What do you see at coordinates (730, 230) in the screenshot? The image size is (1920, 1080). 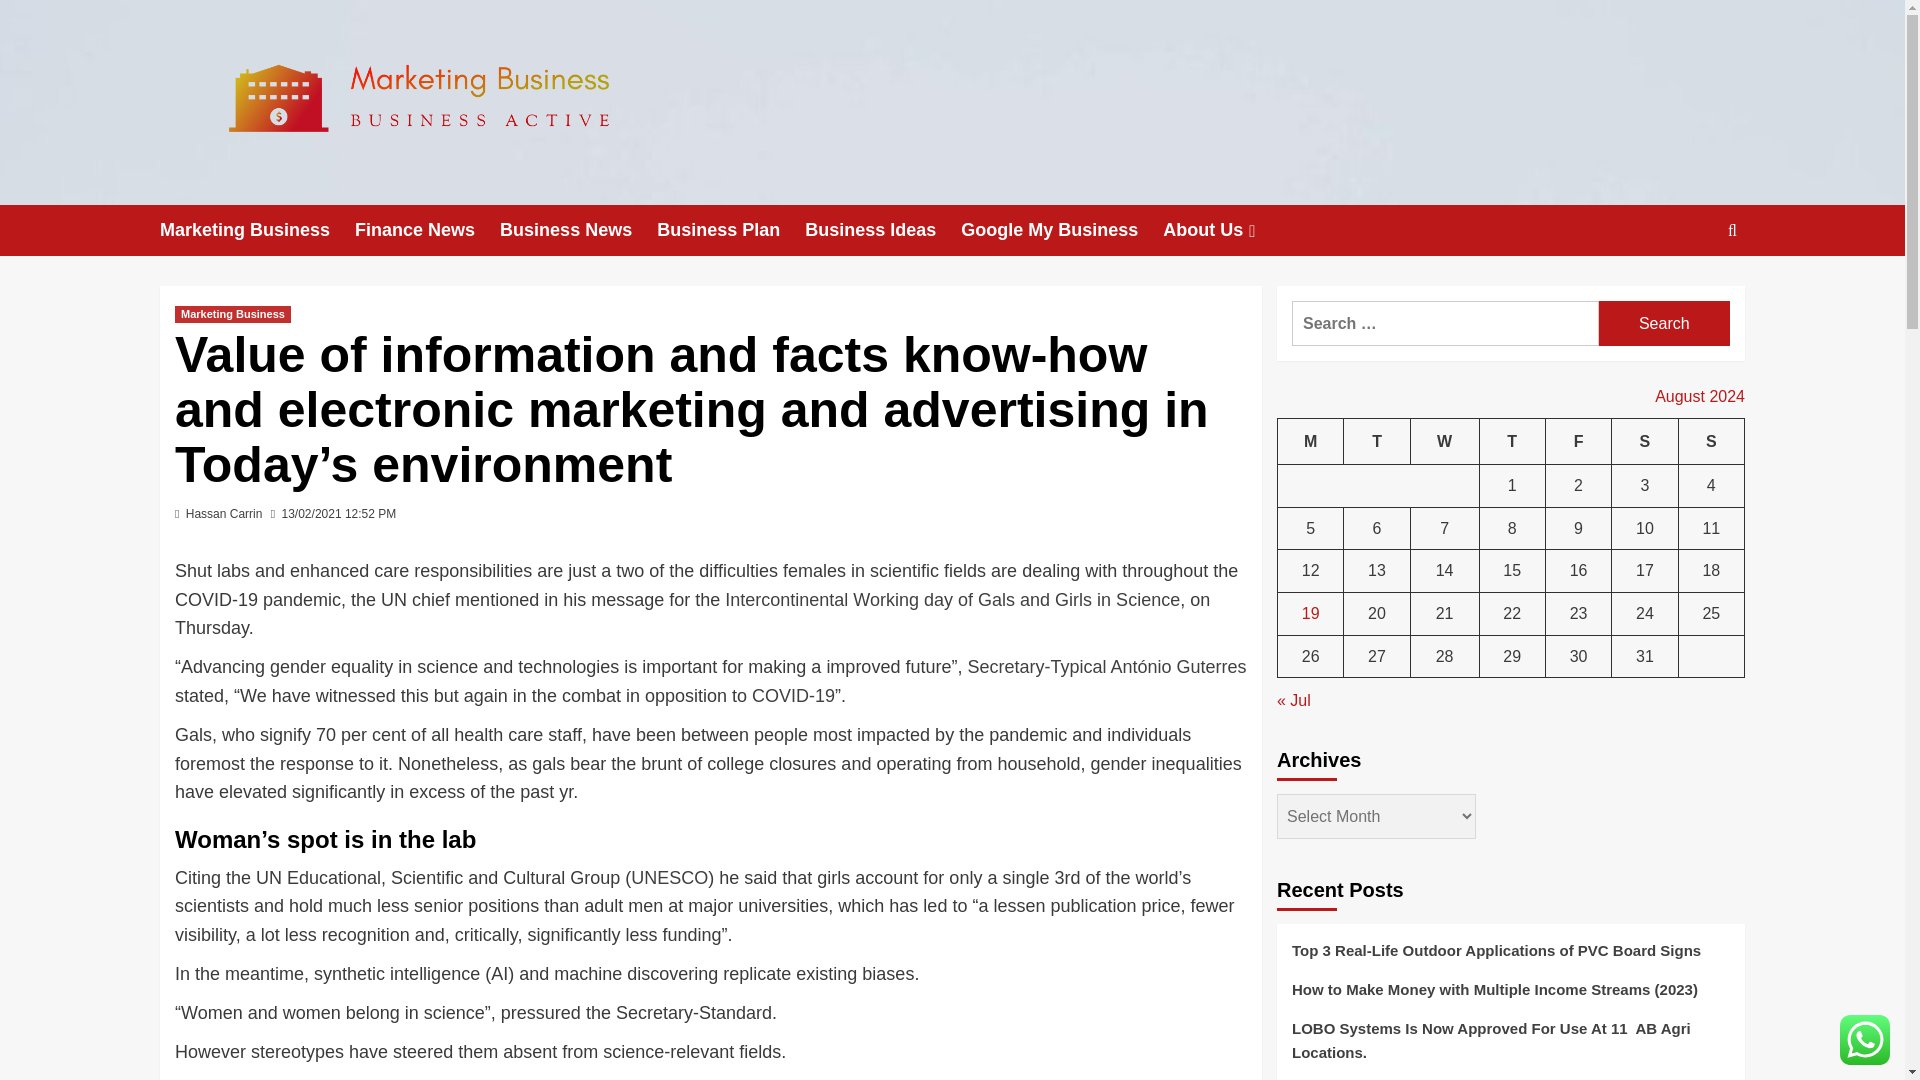 I see `Business Plan` at bounding box center [730, 230].